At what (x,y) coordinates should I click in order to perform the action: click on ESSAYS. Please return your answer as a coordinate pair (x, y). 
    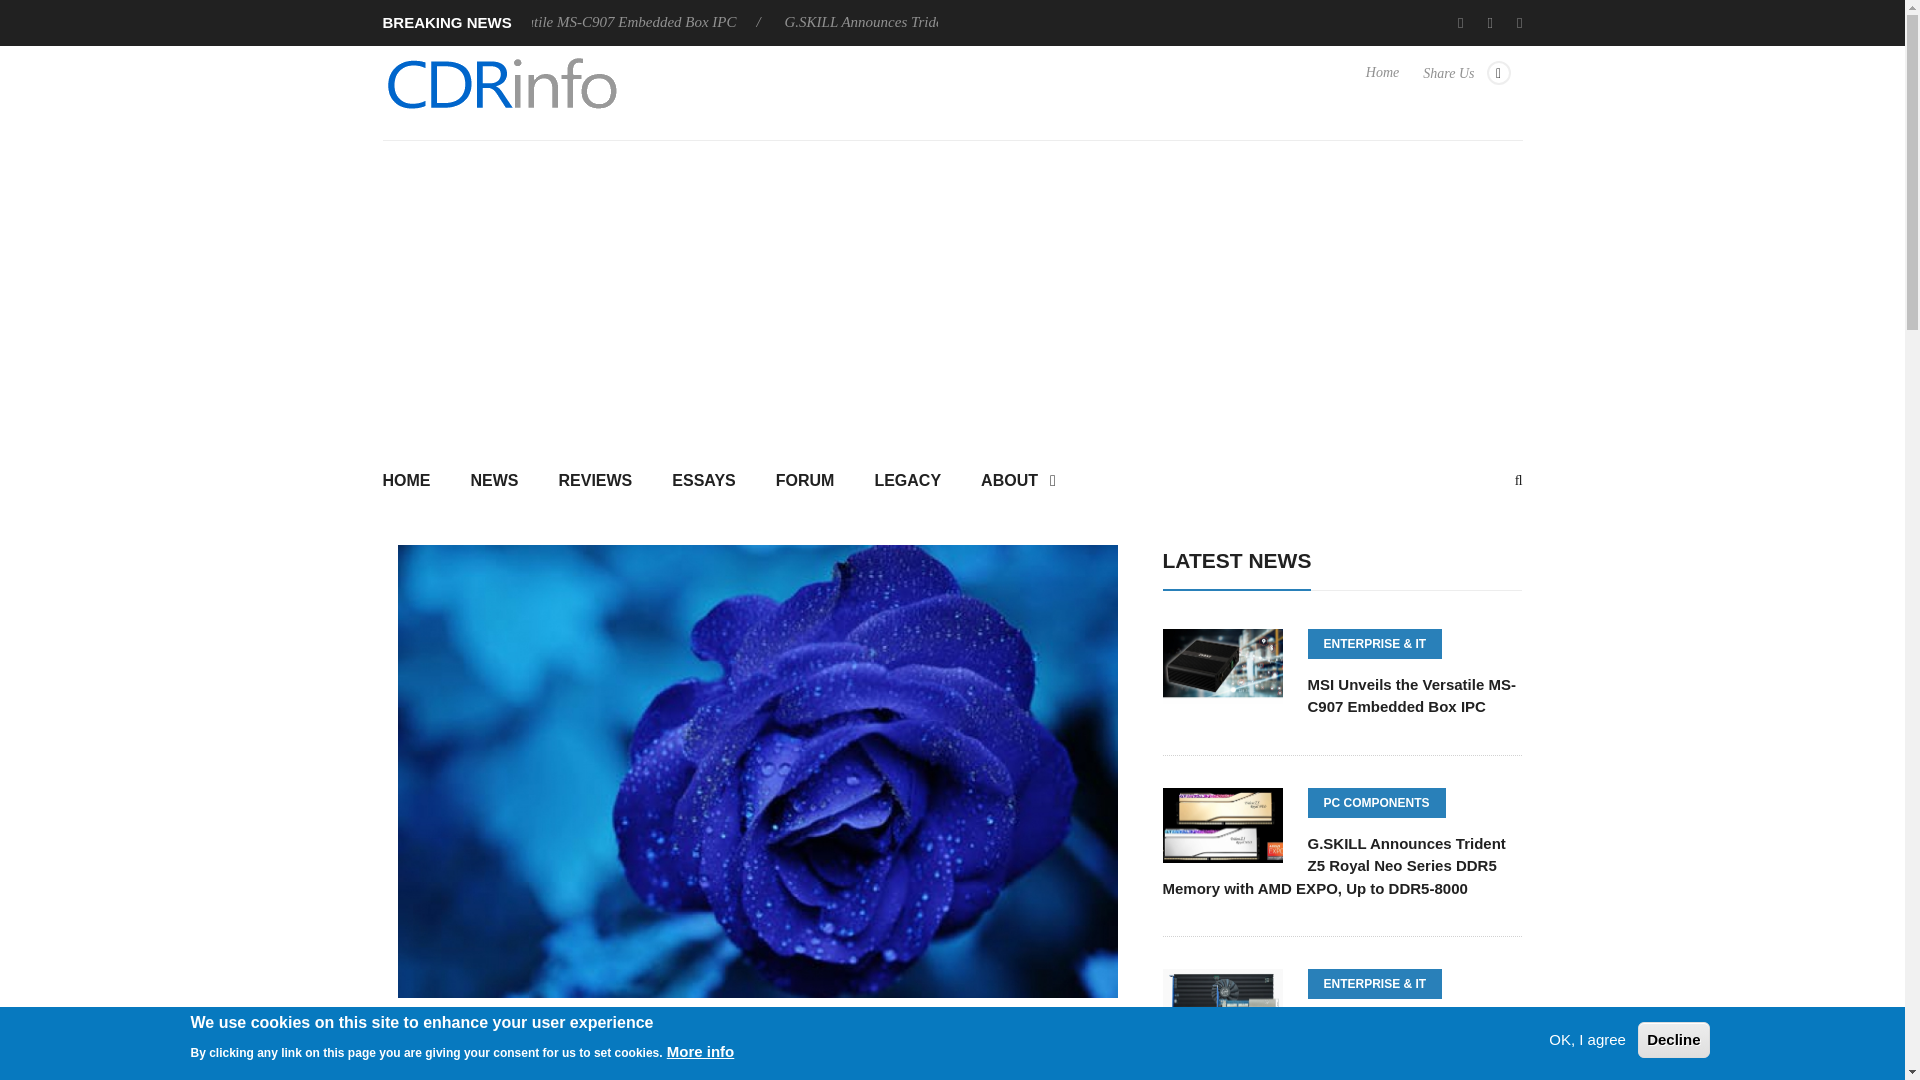
    Looking at the image, I should click on (703, 482).